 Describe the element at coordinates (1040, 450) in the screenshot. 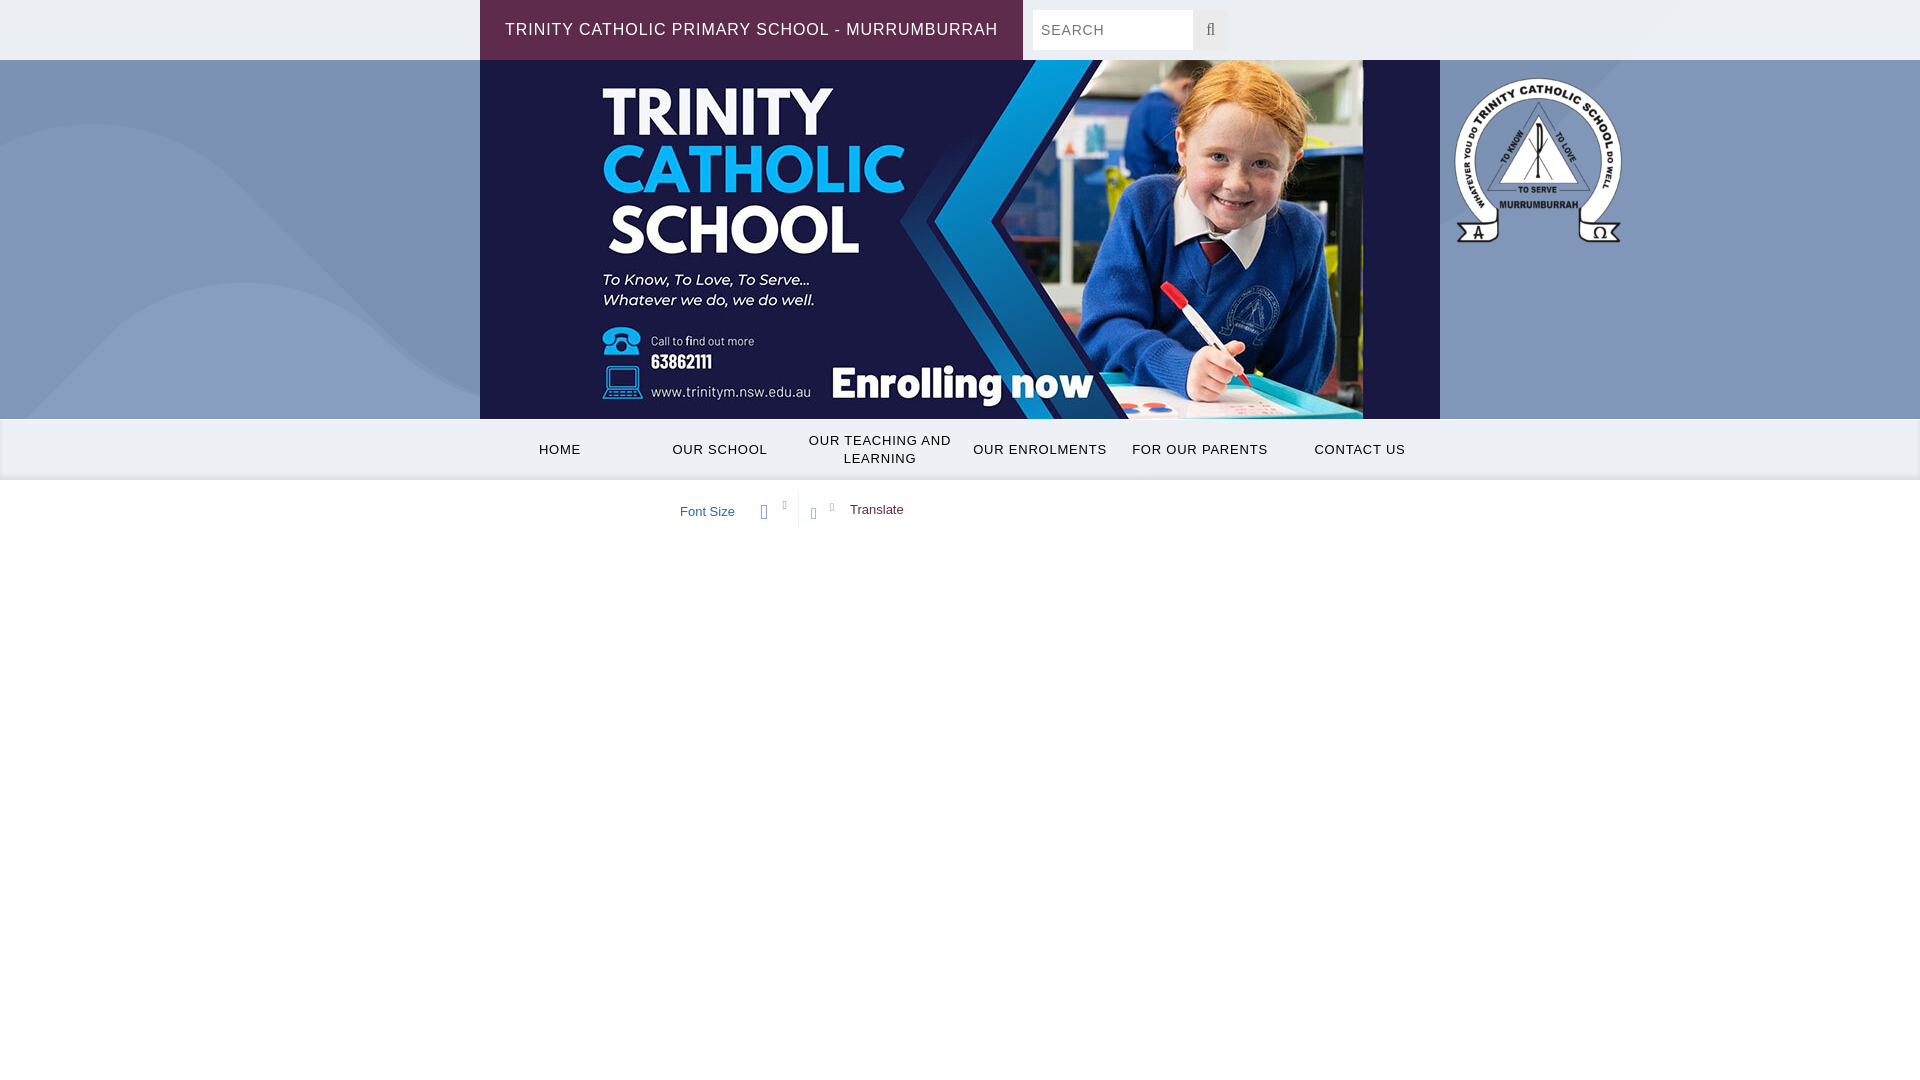

I see `OUR ENROLMENTS` at that location.